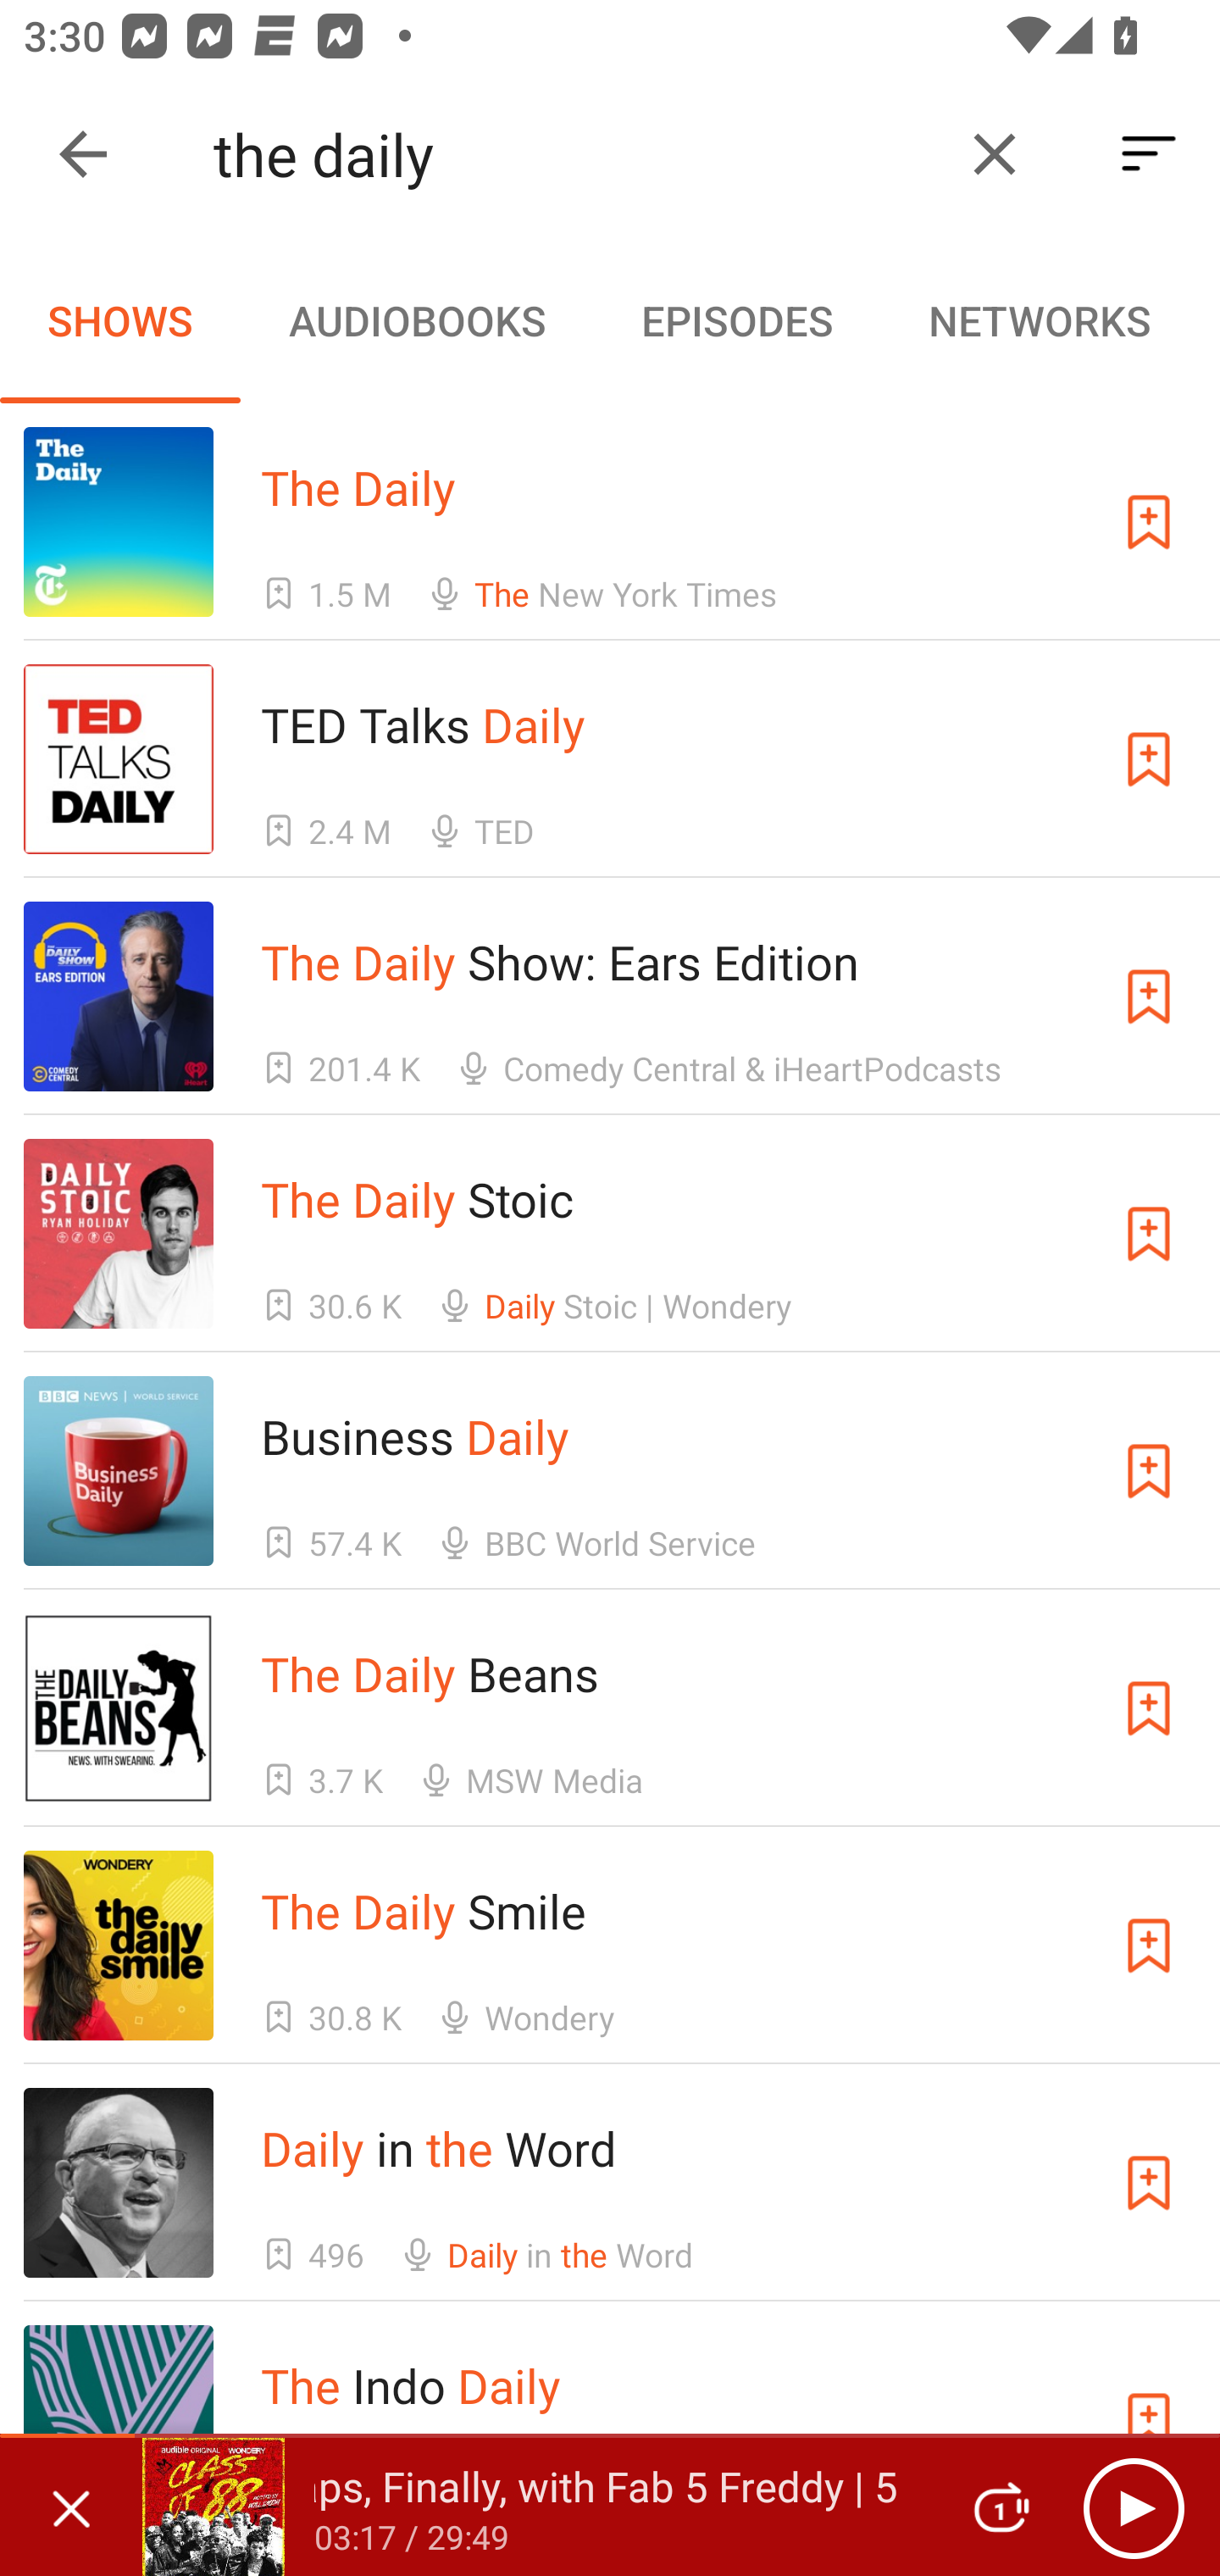 This screenshot has width=1220, height=2576. What do you see at coordinates (1039, 320) in the screenshot?
I see `NETWORKS` at bounding box center [1039, 320].